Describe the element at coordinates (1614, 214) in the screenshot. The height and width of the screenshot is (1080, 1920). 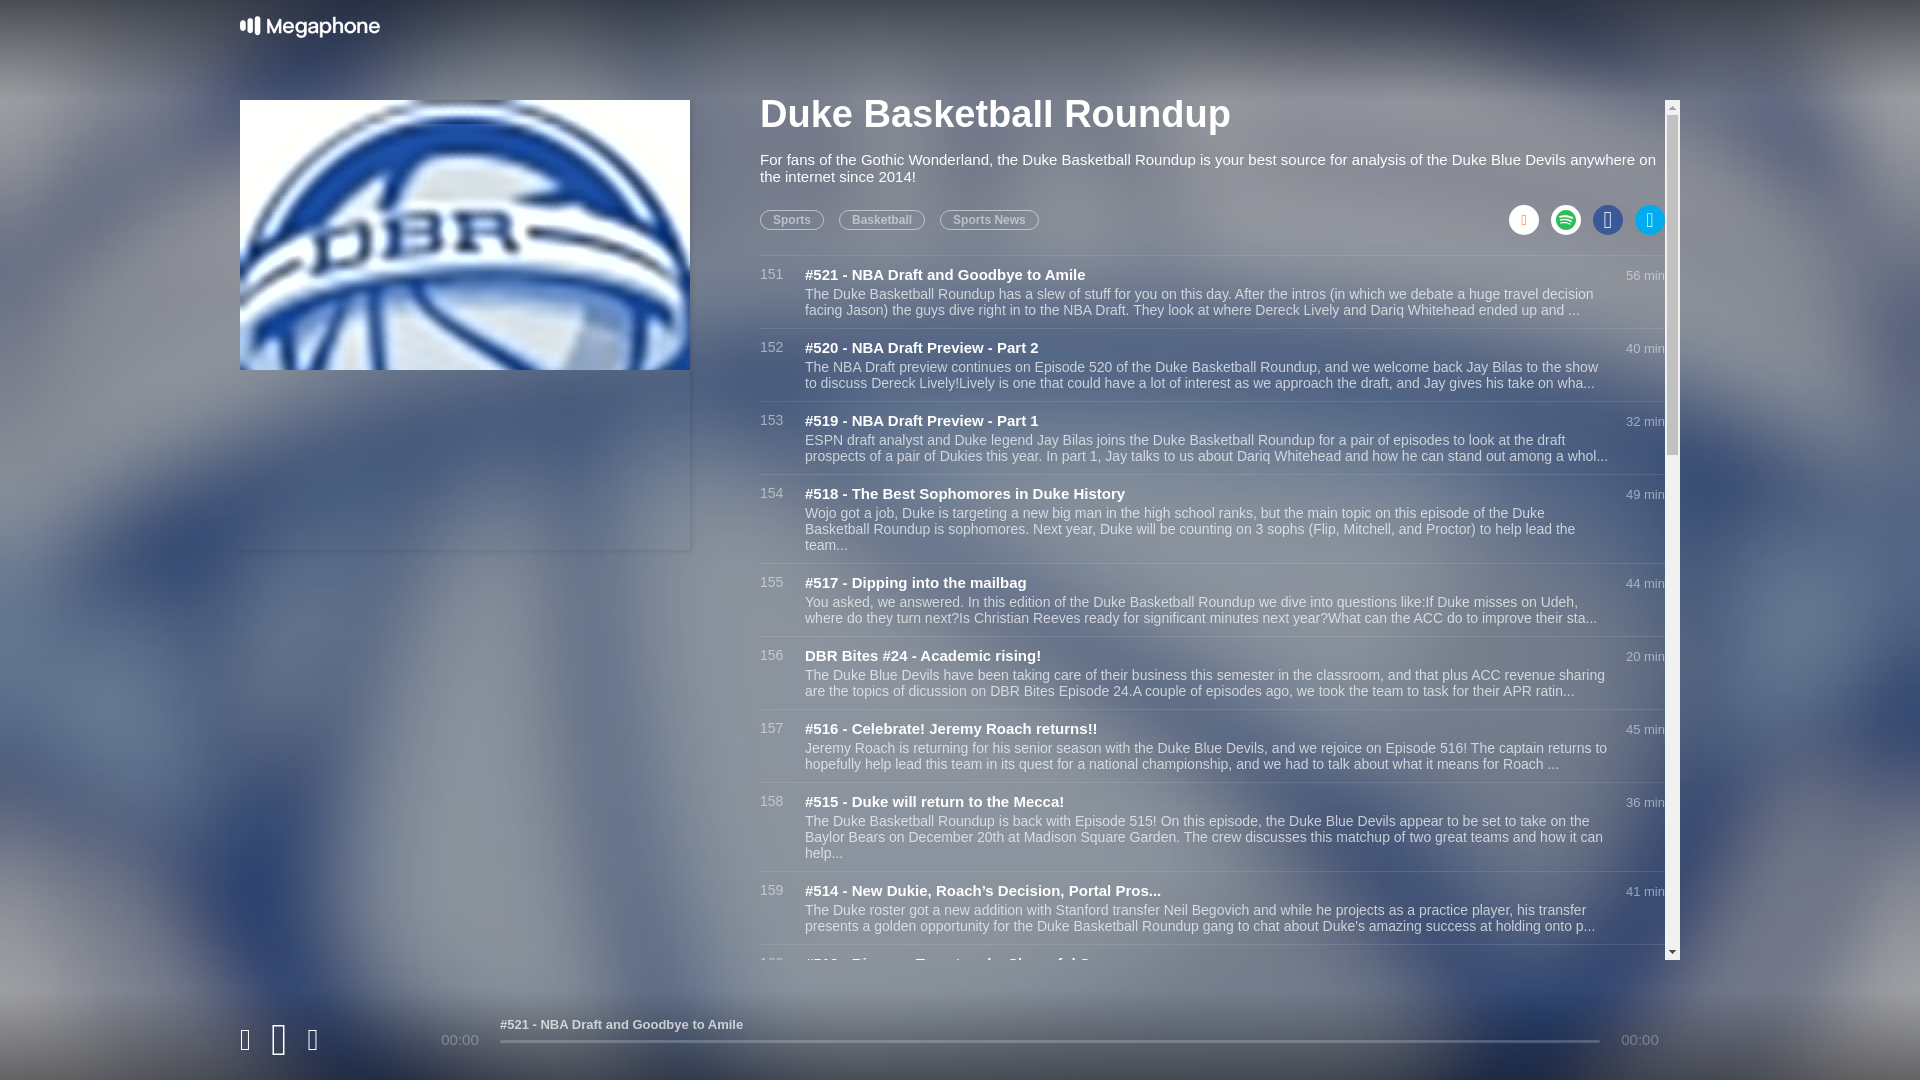
I see `Share via Facebook` at that location.